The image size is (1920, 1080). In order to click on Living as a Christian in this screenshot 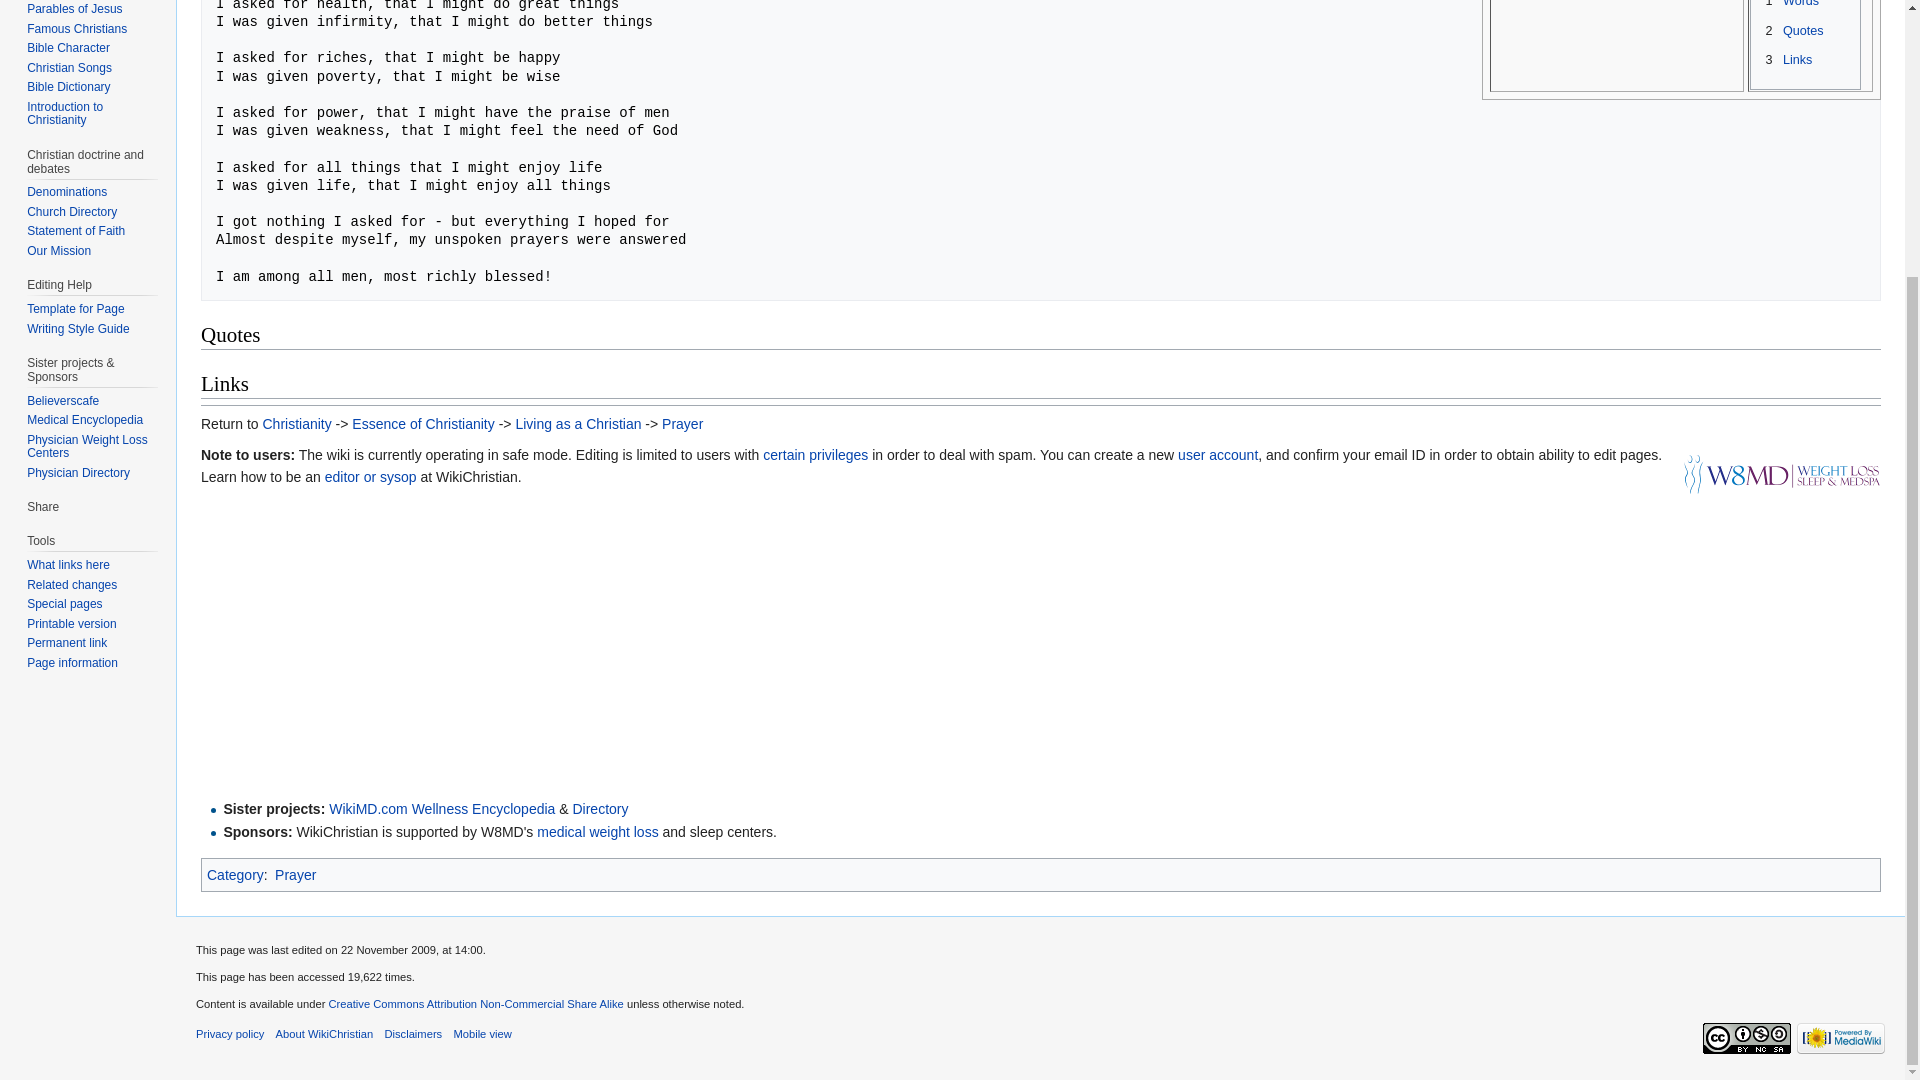, I will do `click(578, 424)`.